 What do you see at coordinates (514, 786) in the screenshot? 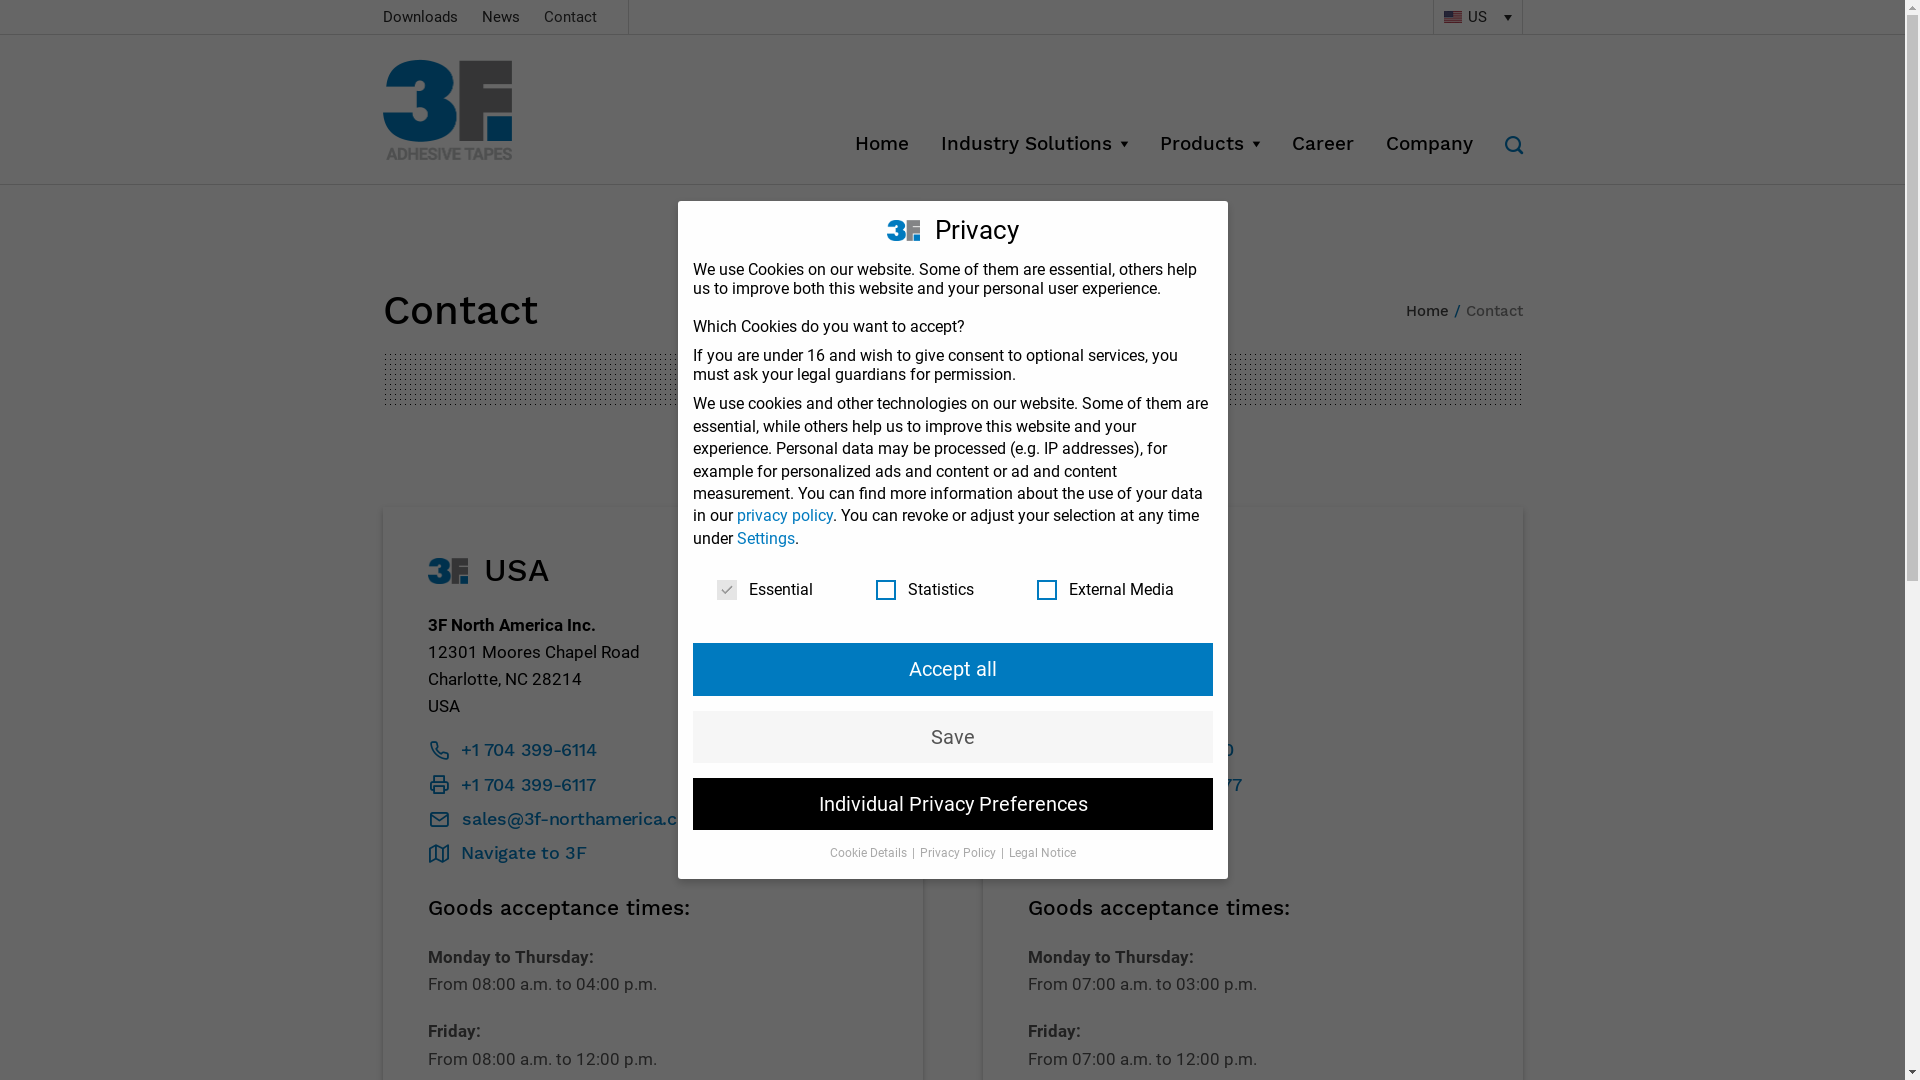
I see `+1 704 399-6117` at bounding box center [514, 786].